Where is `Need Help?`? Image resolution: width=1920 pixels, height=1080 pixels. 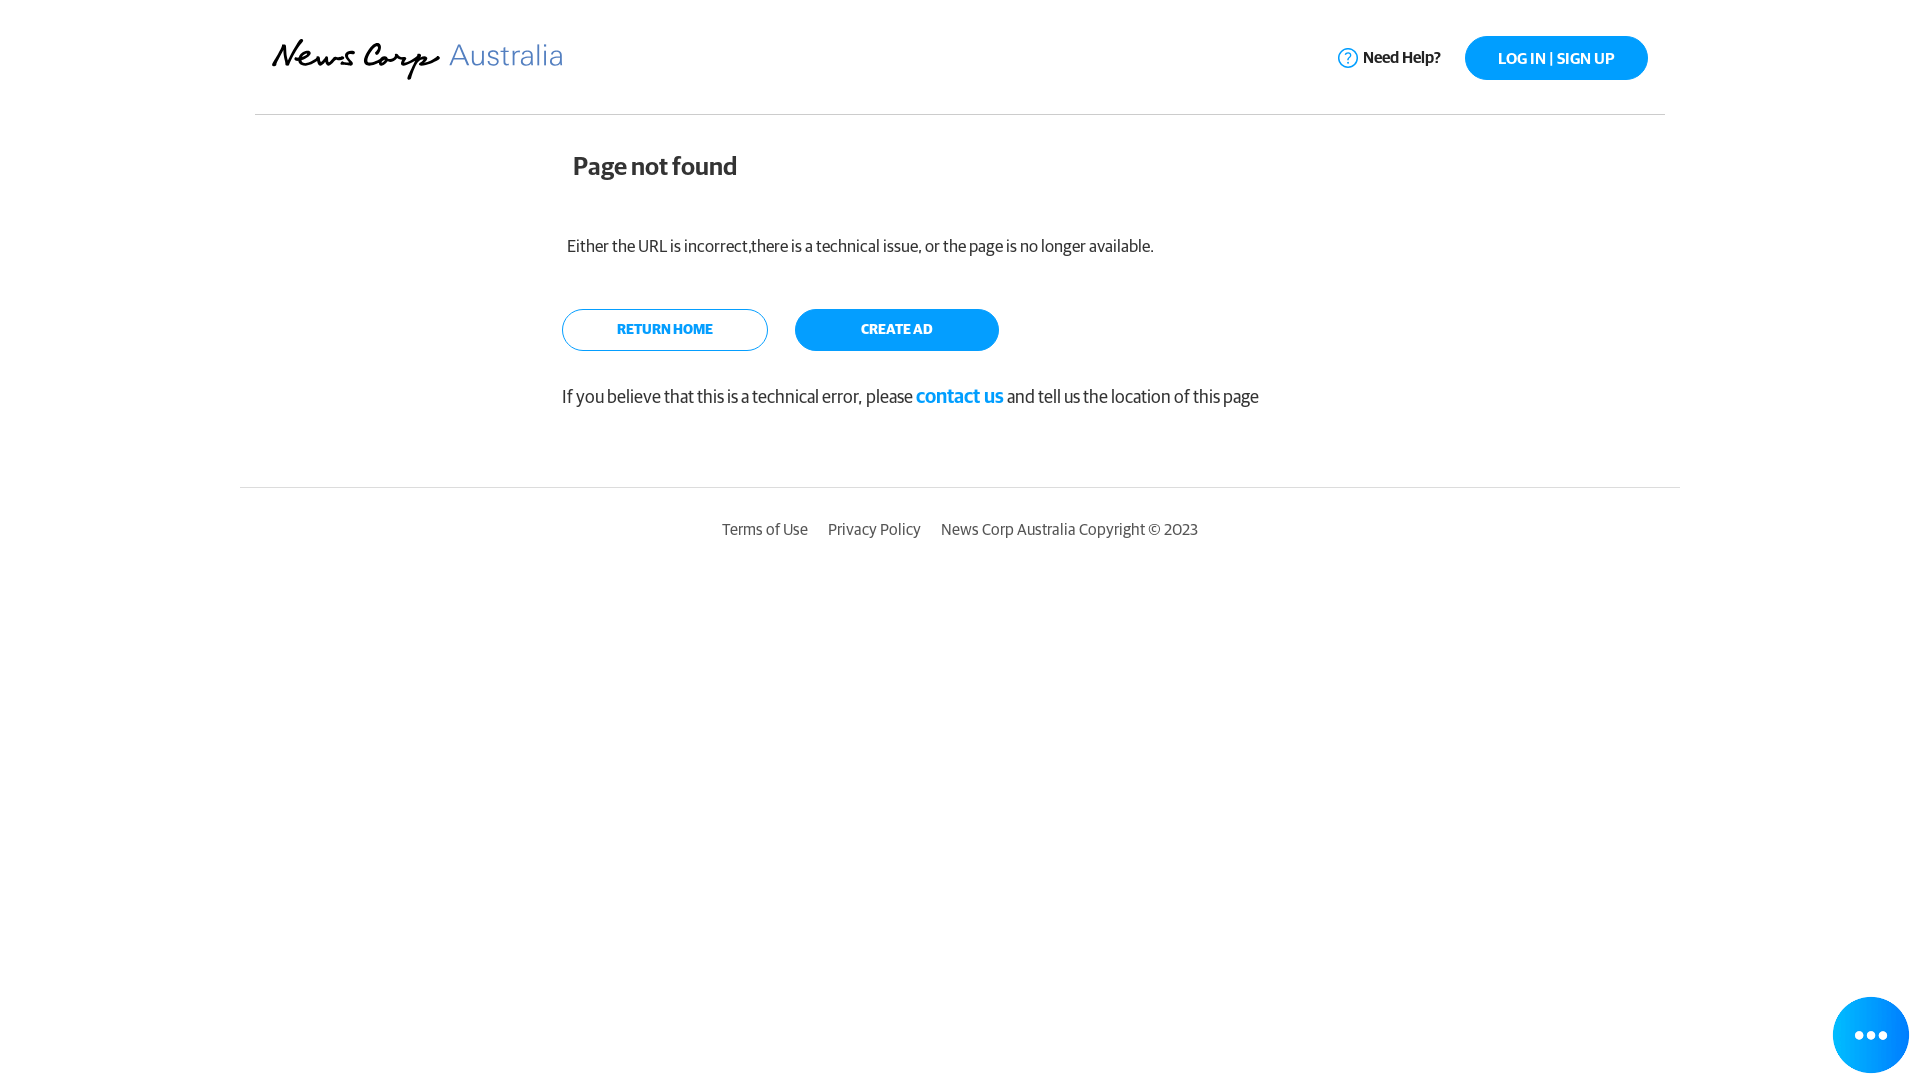
Need Help? is located at coordinates (1390, 58).